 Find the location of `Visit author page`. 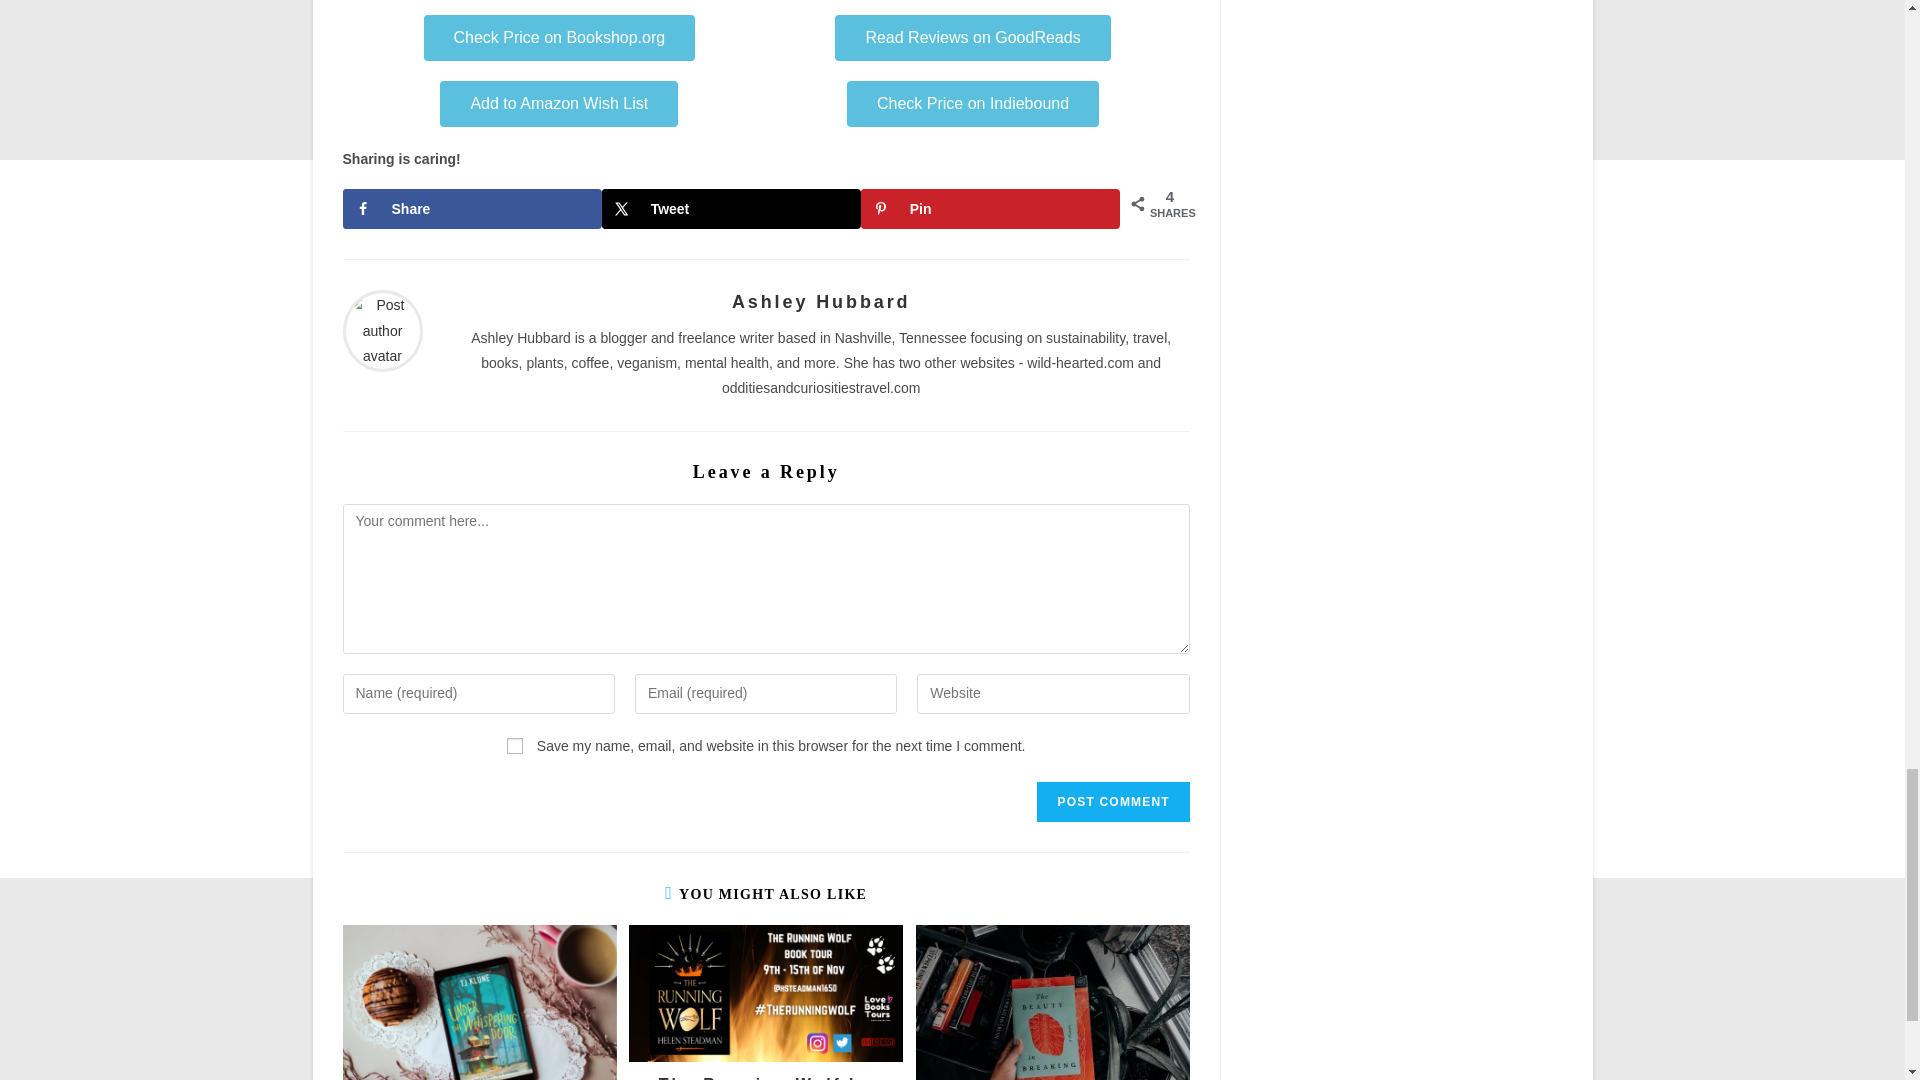

Visit author page is located at coordinates (820, 302).